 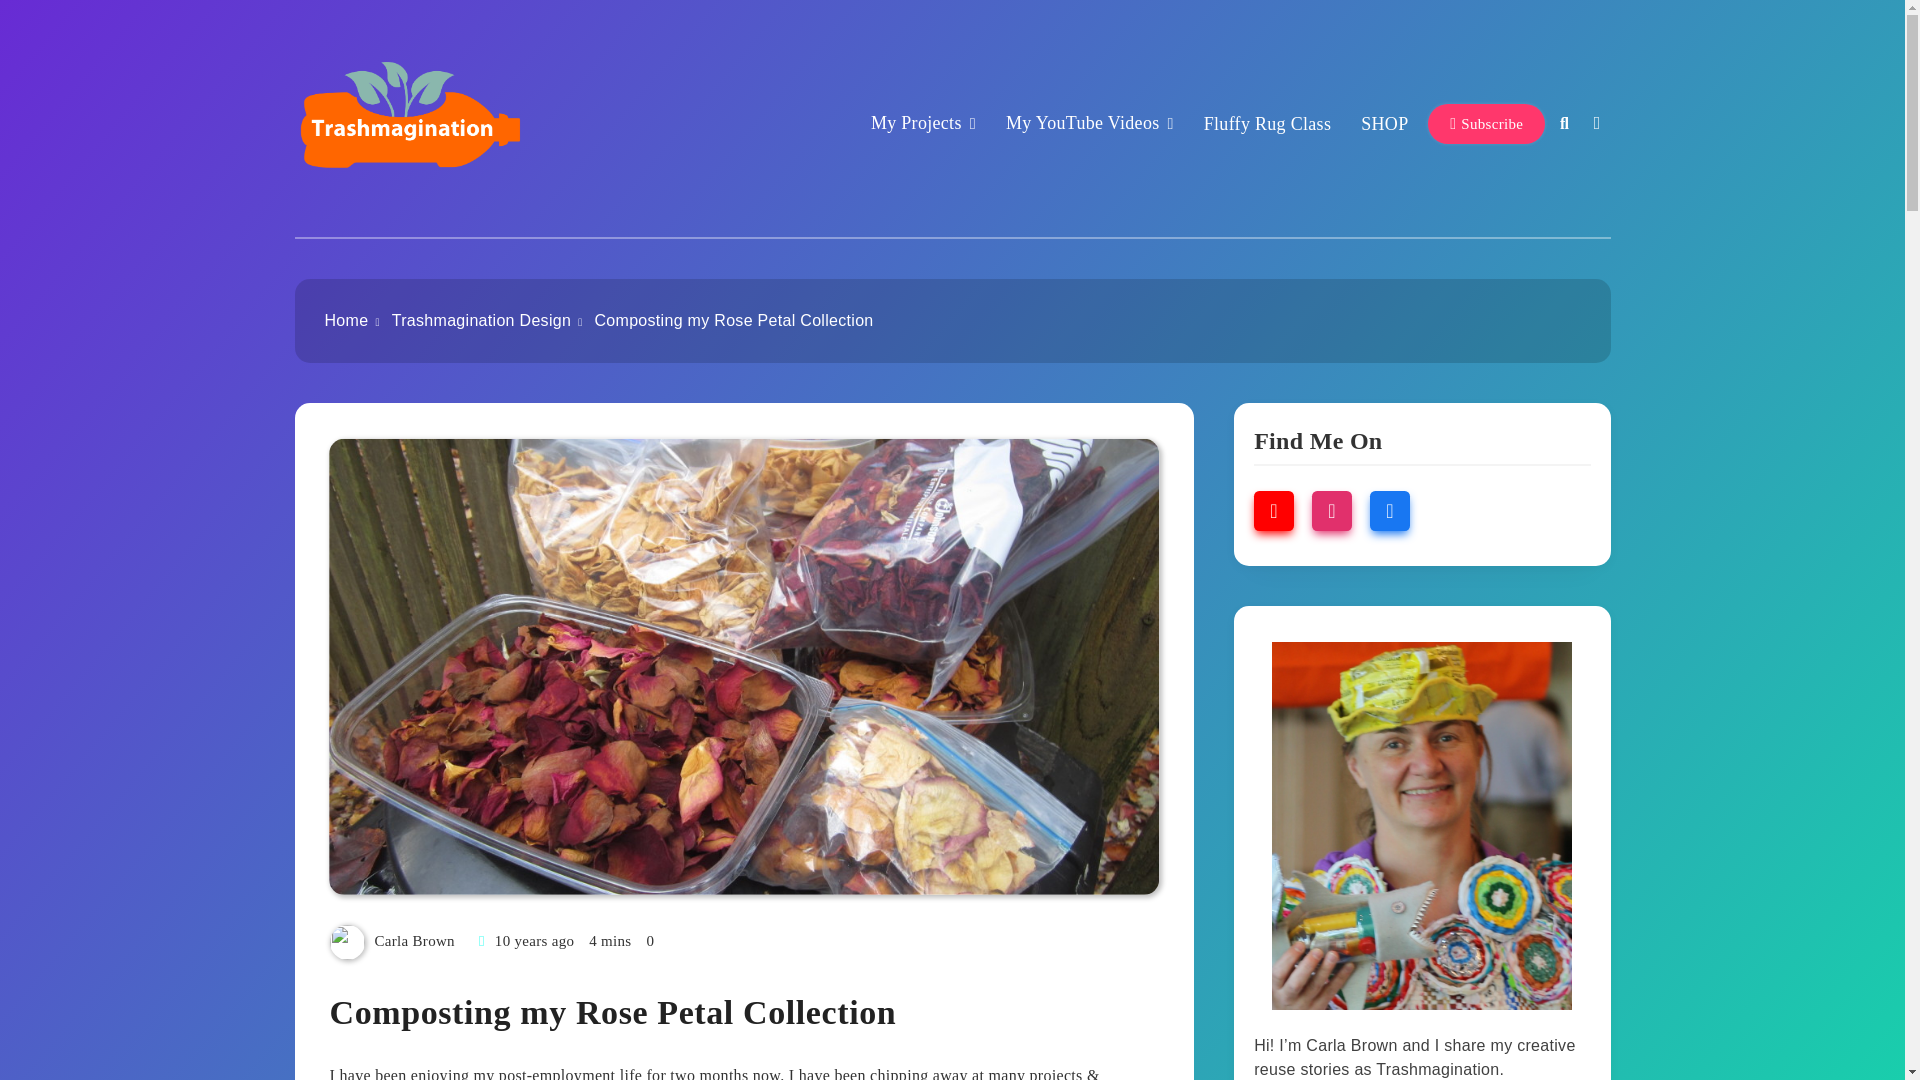 What do you see at coordinates (923, 124) in the screenshot?
I see `My Projects` at bounding box center [923, 124].